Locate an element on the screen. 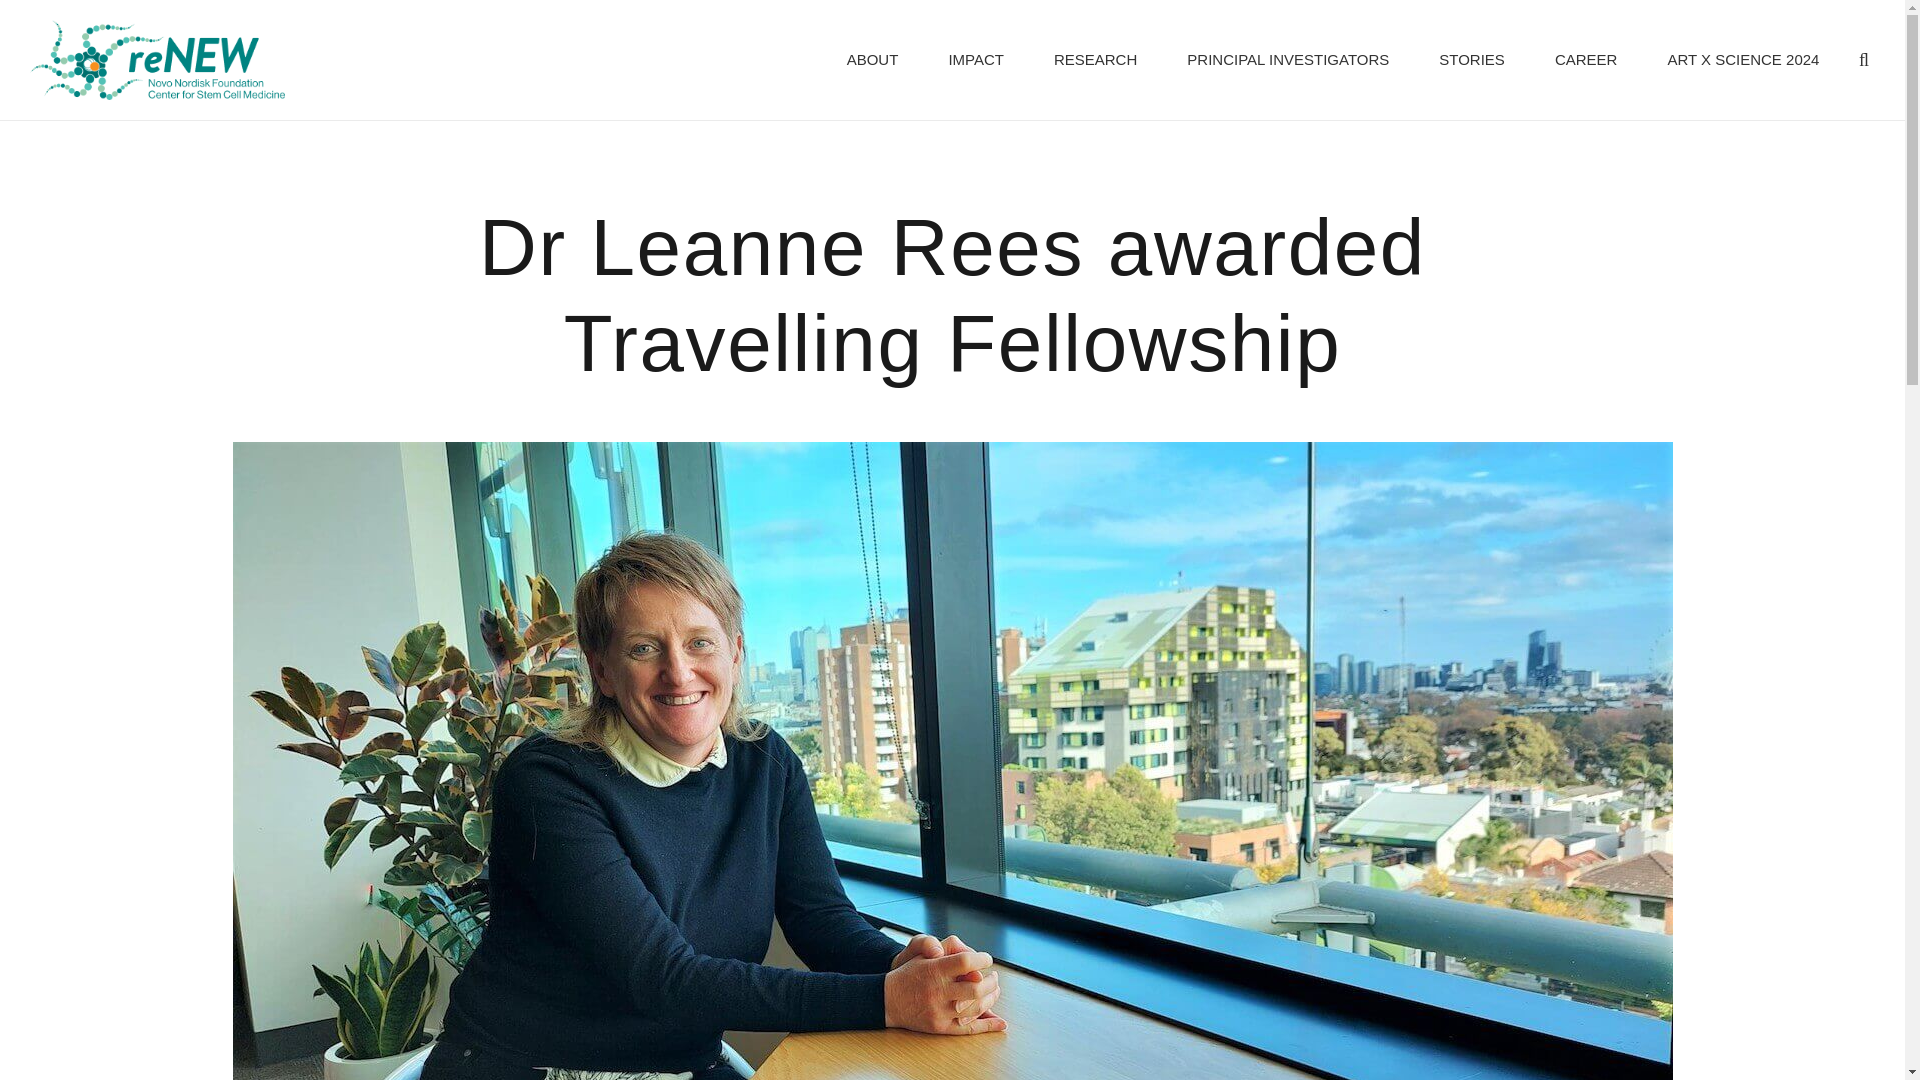 The width and height of the screenshot is (1920, 1080). STORIES is located at coordinates (1472, 60).